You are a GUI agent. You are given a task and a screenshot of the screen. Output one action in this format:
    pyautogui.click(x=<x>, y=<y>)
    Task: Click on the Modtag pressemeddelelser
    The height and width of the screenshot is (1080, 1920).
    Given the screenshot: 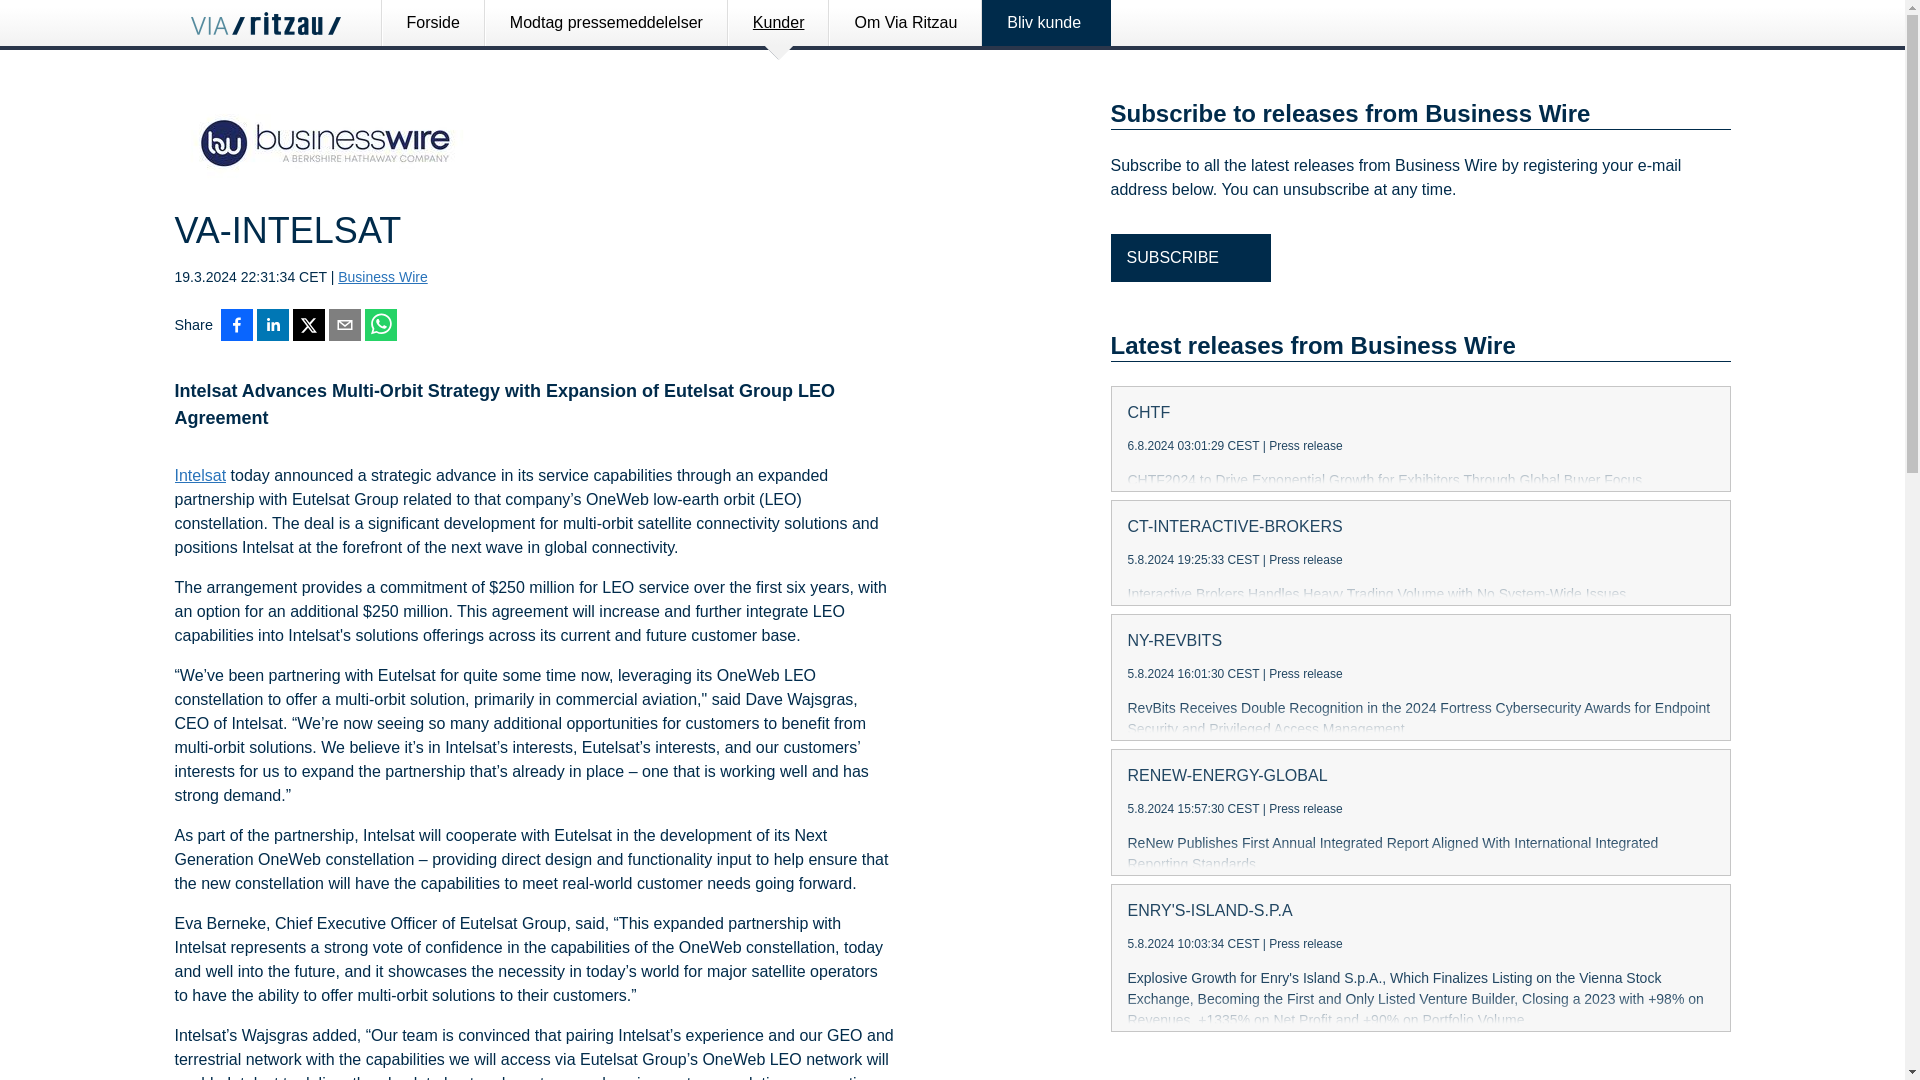 What is the action you would take?
    pyautogui.click(x=606, y=23)
    